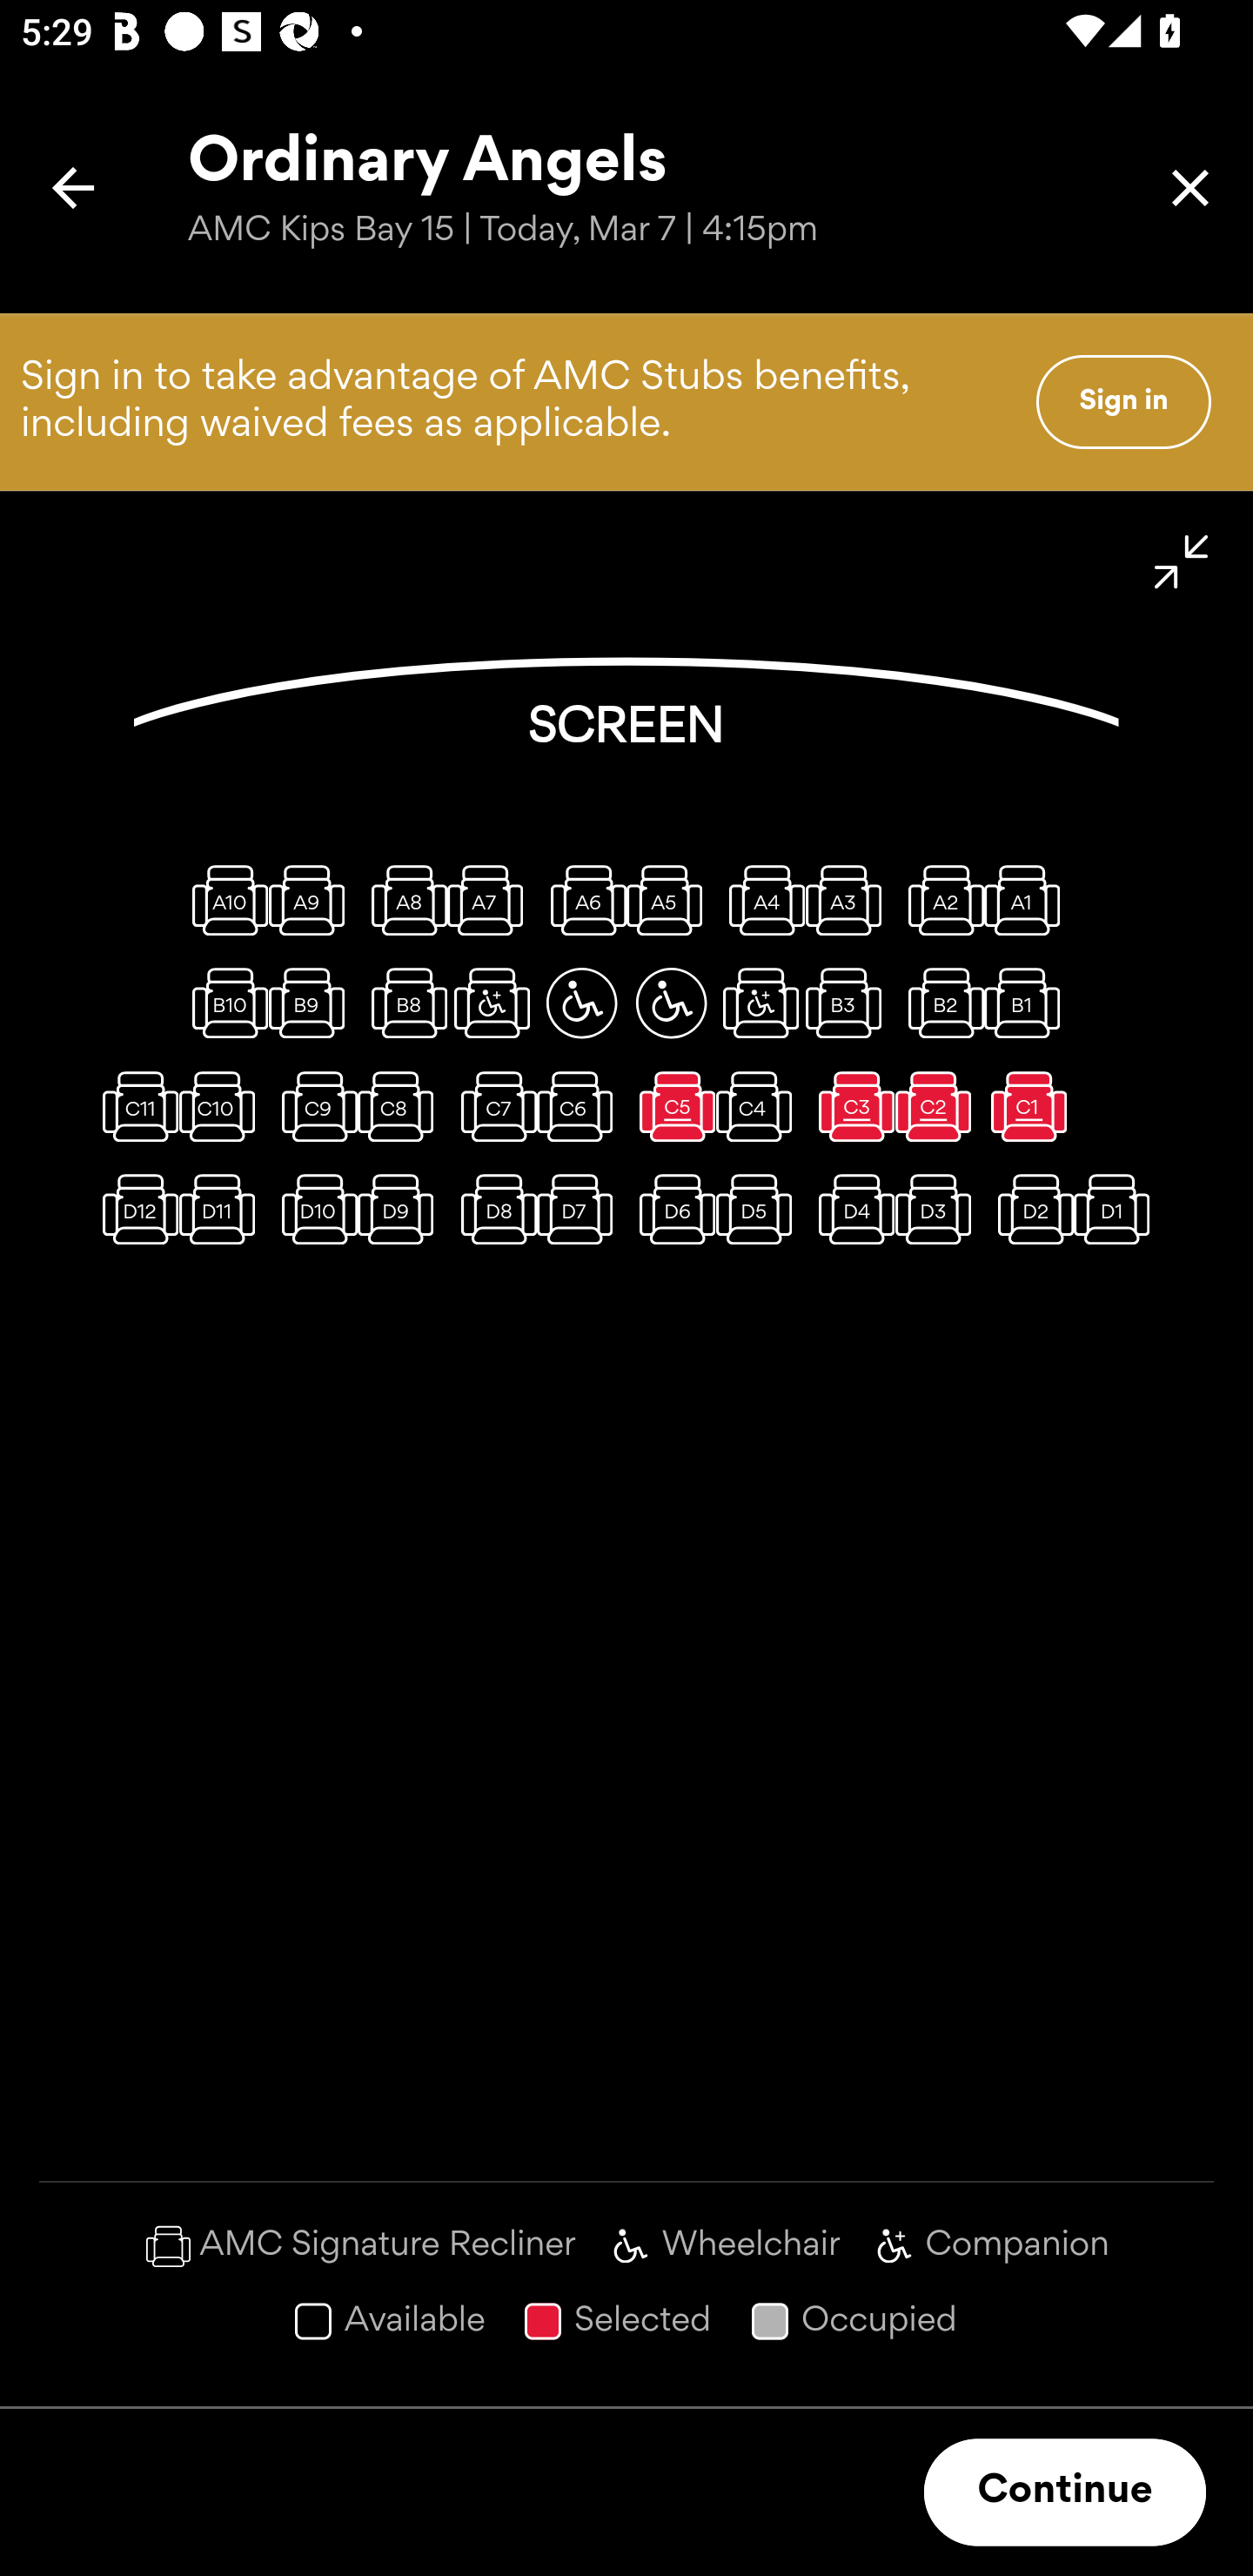  What do you see at coordinates (940, 1210) in the screenshot?
I see `D3, Regular seat, available` at bounding box center [940, 1210].